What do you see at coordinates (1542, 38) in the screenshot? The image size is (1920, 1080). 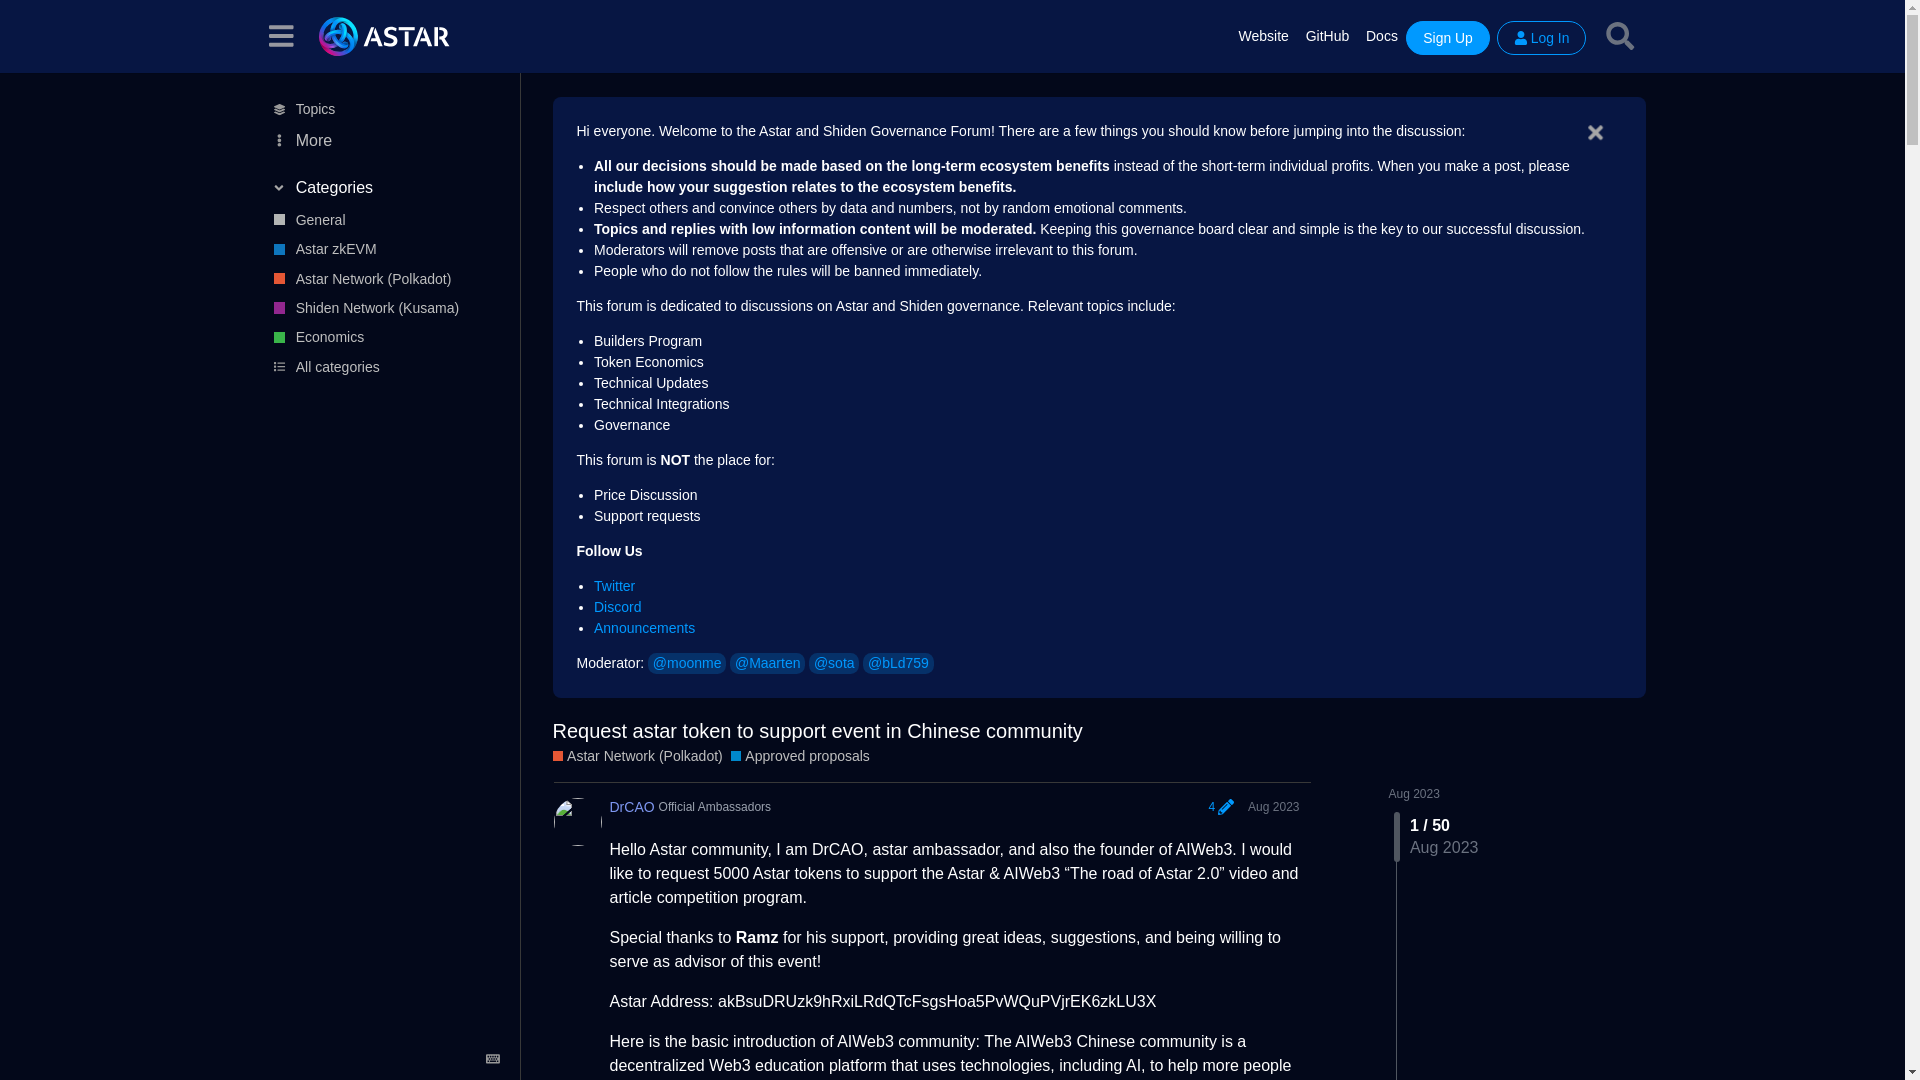 I see `Log In` at bounding box center [1542, 38].